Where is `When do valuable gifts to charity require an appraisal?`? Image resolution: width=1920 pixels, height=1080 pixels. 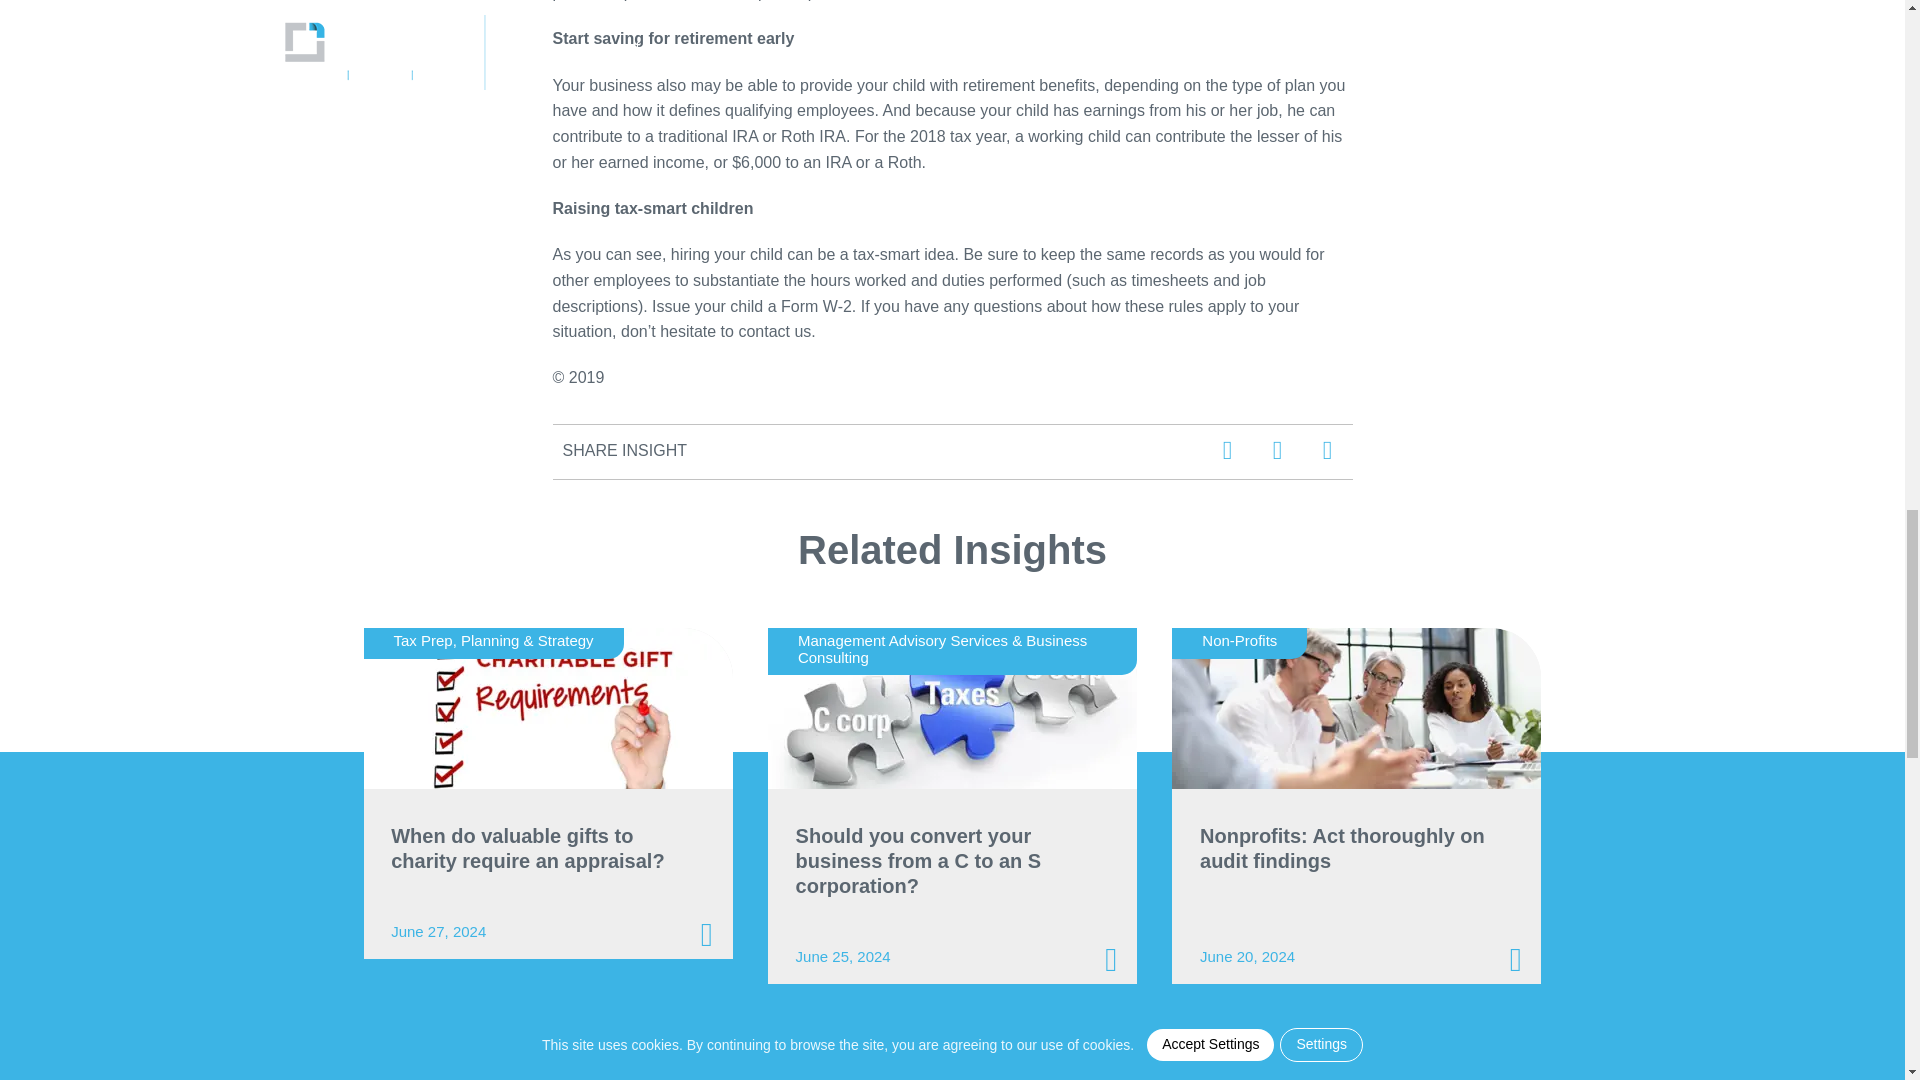
When do valuable gifts to charity require an appraisal? is located at coordinates (548, 708).